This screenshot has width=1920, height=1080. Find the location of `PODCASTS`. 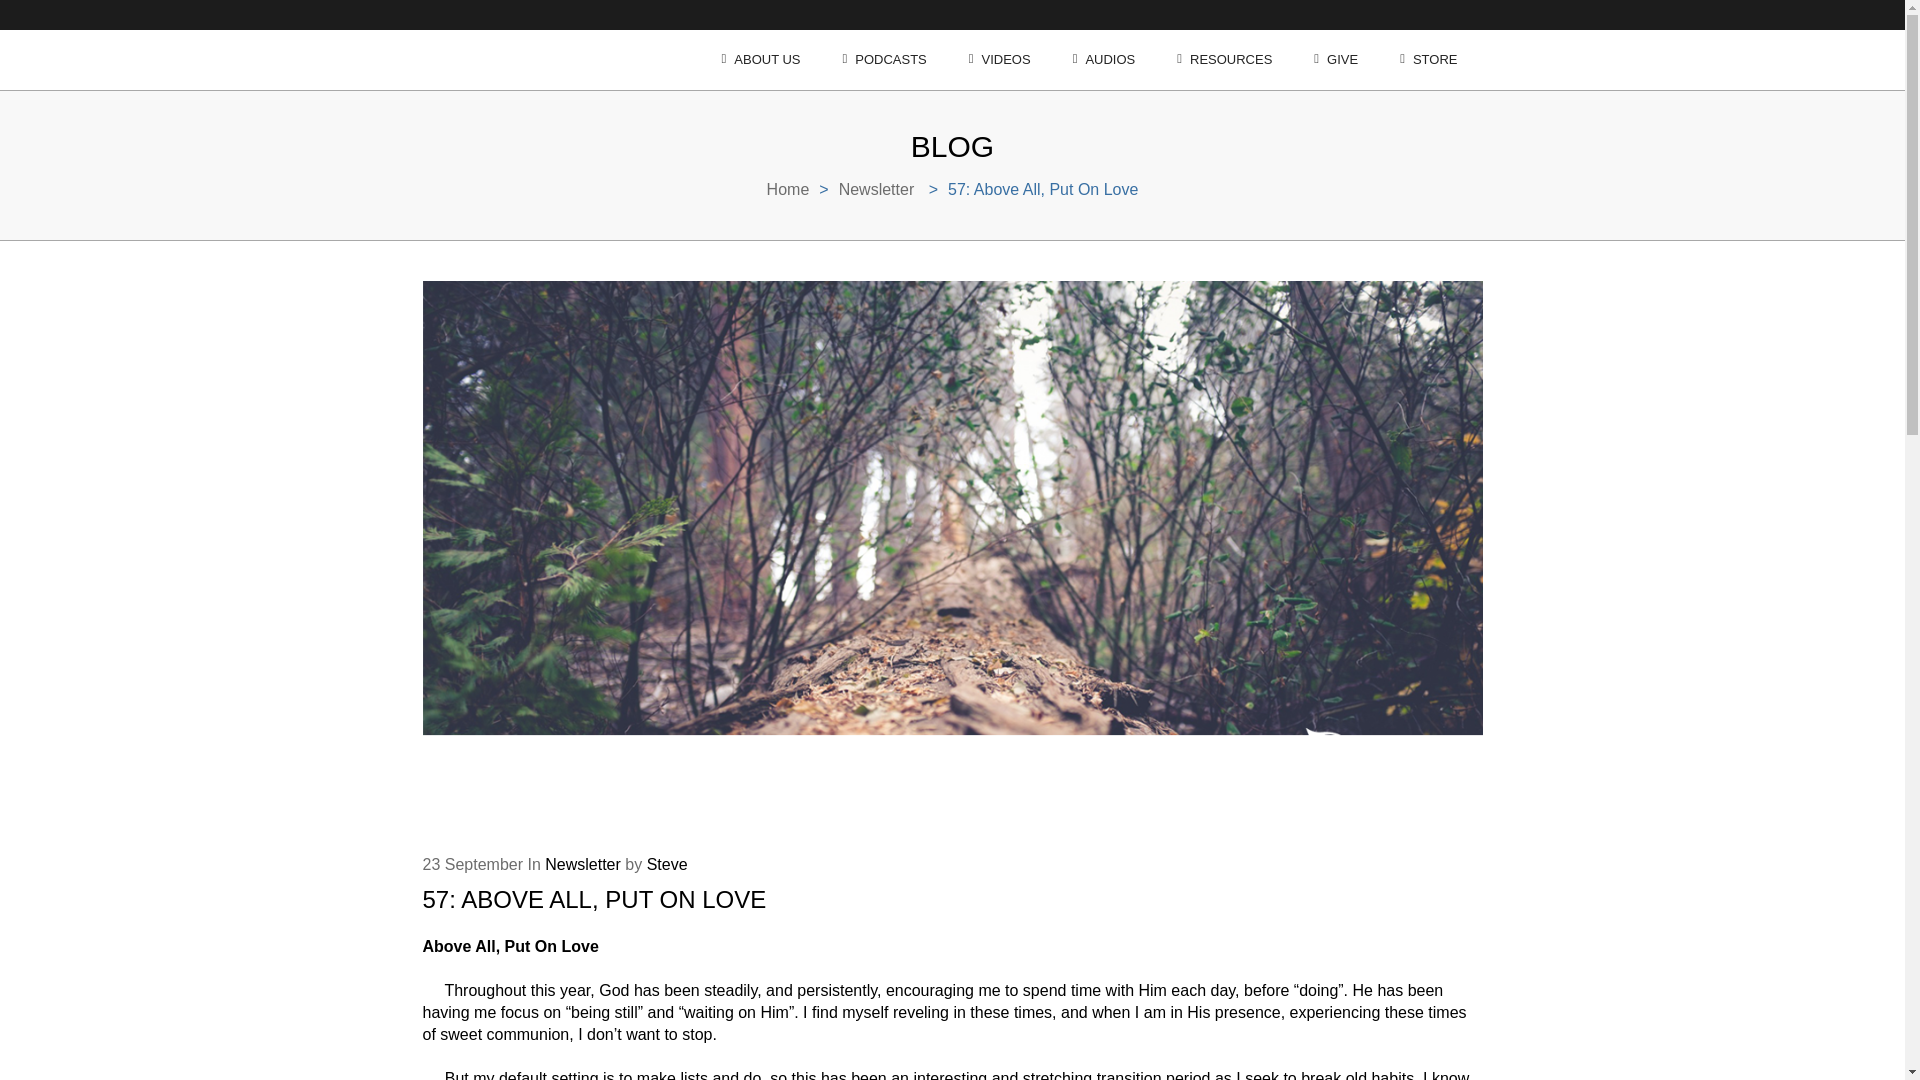

PODCASTS is located at coordinates (888, 60).